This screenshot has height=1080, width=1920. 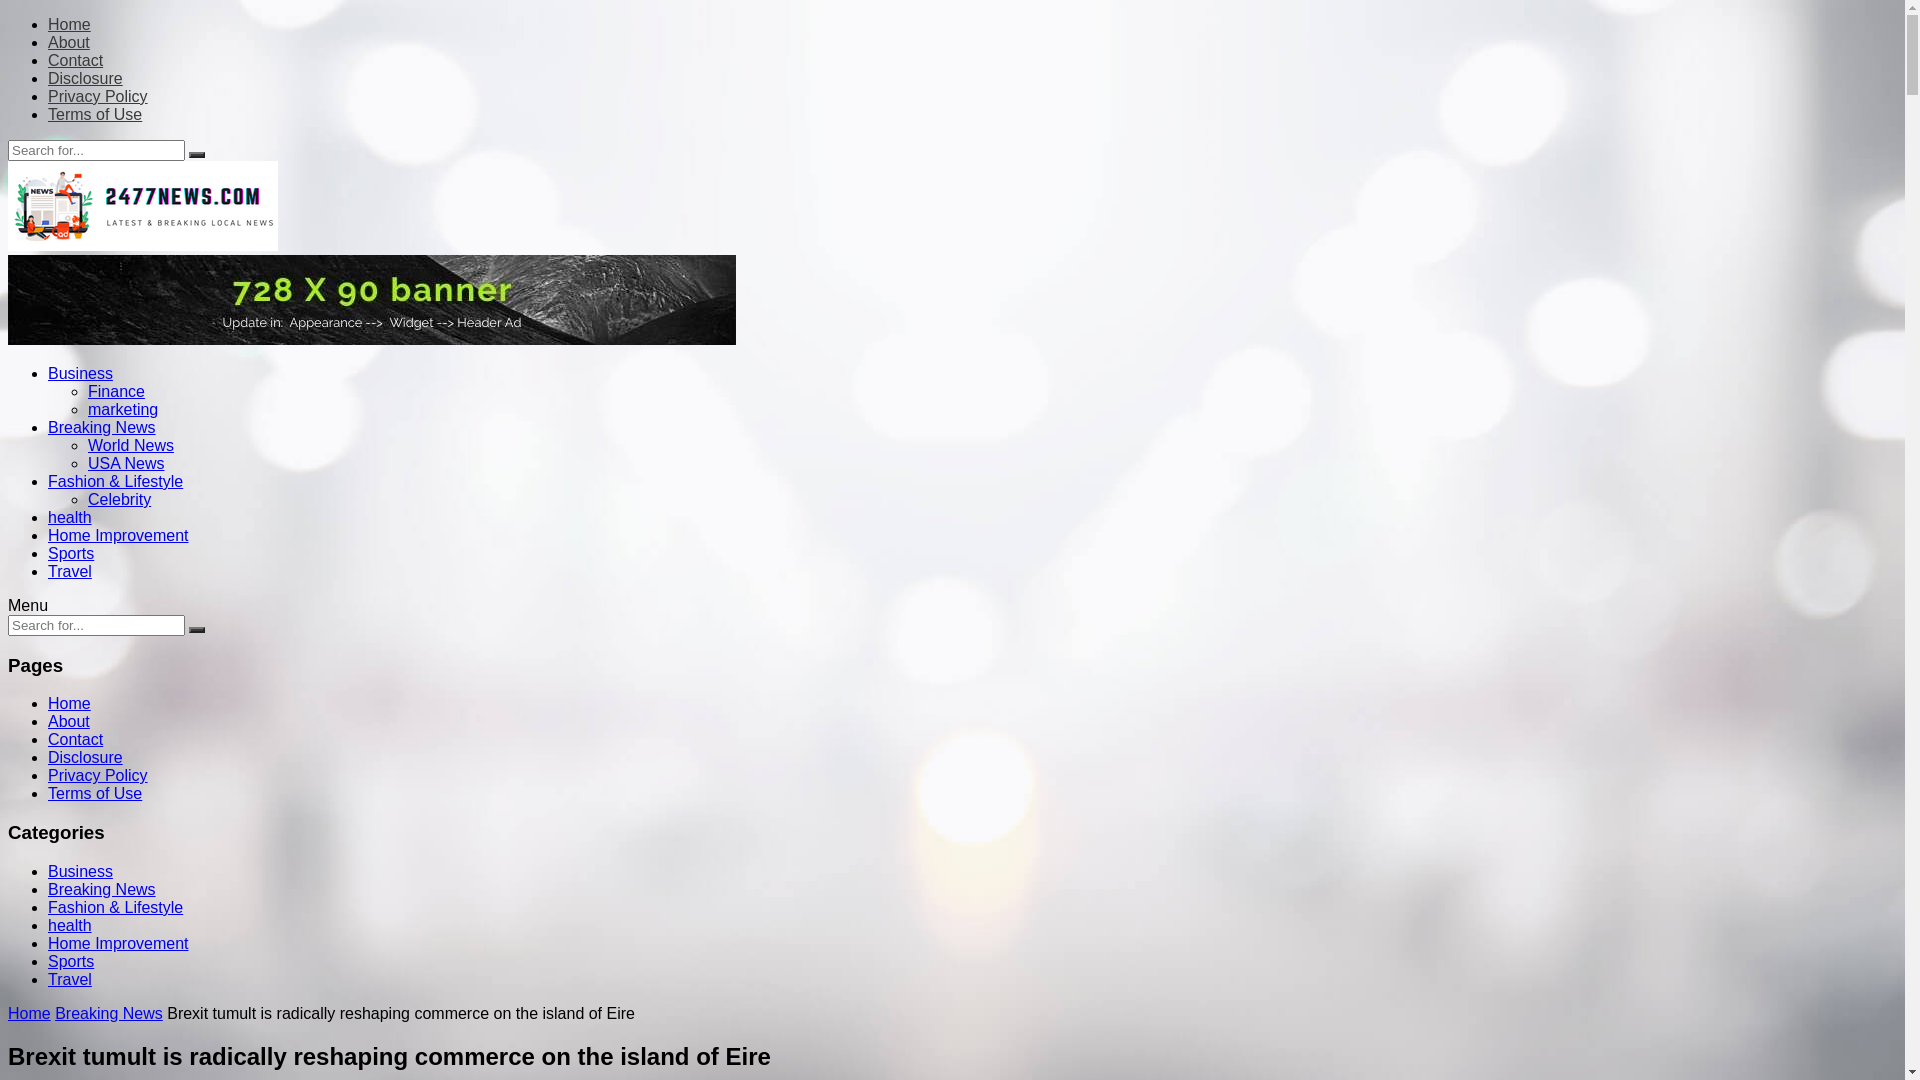 What do you see at coordinates (116, 392) in the screenshot?
I see `Finance` at bounding box center [116, 392].